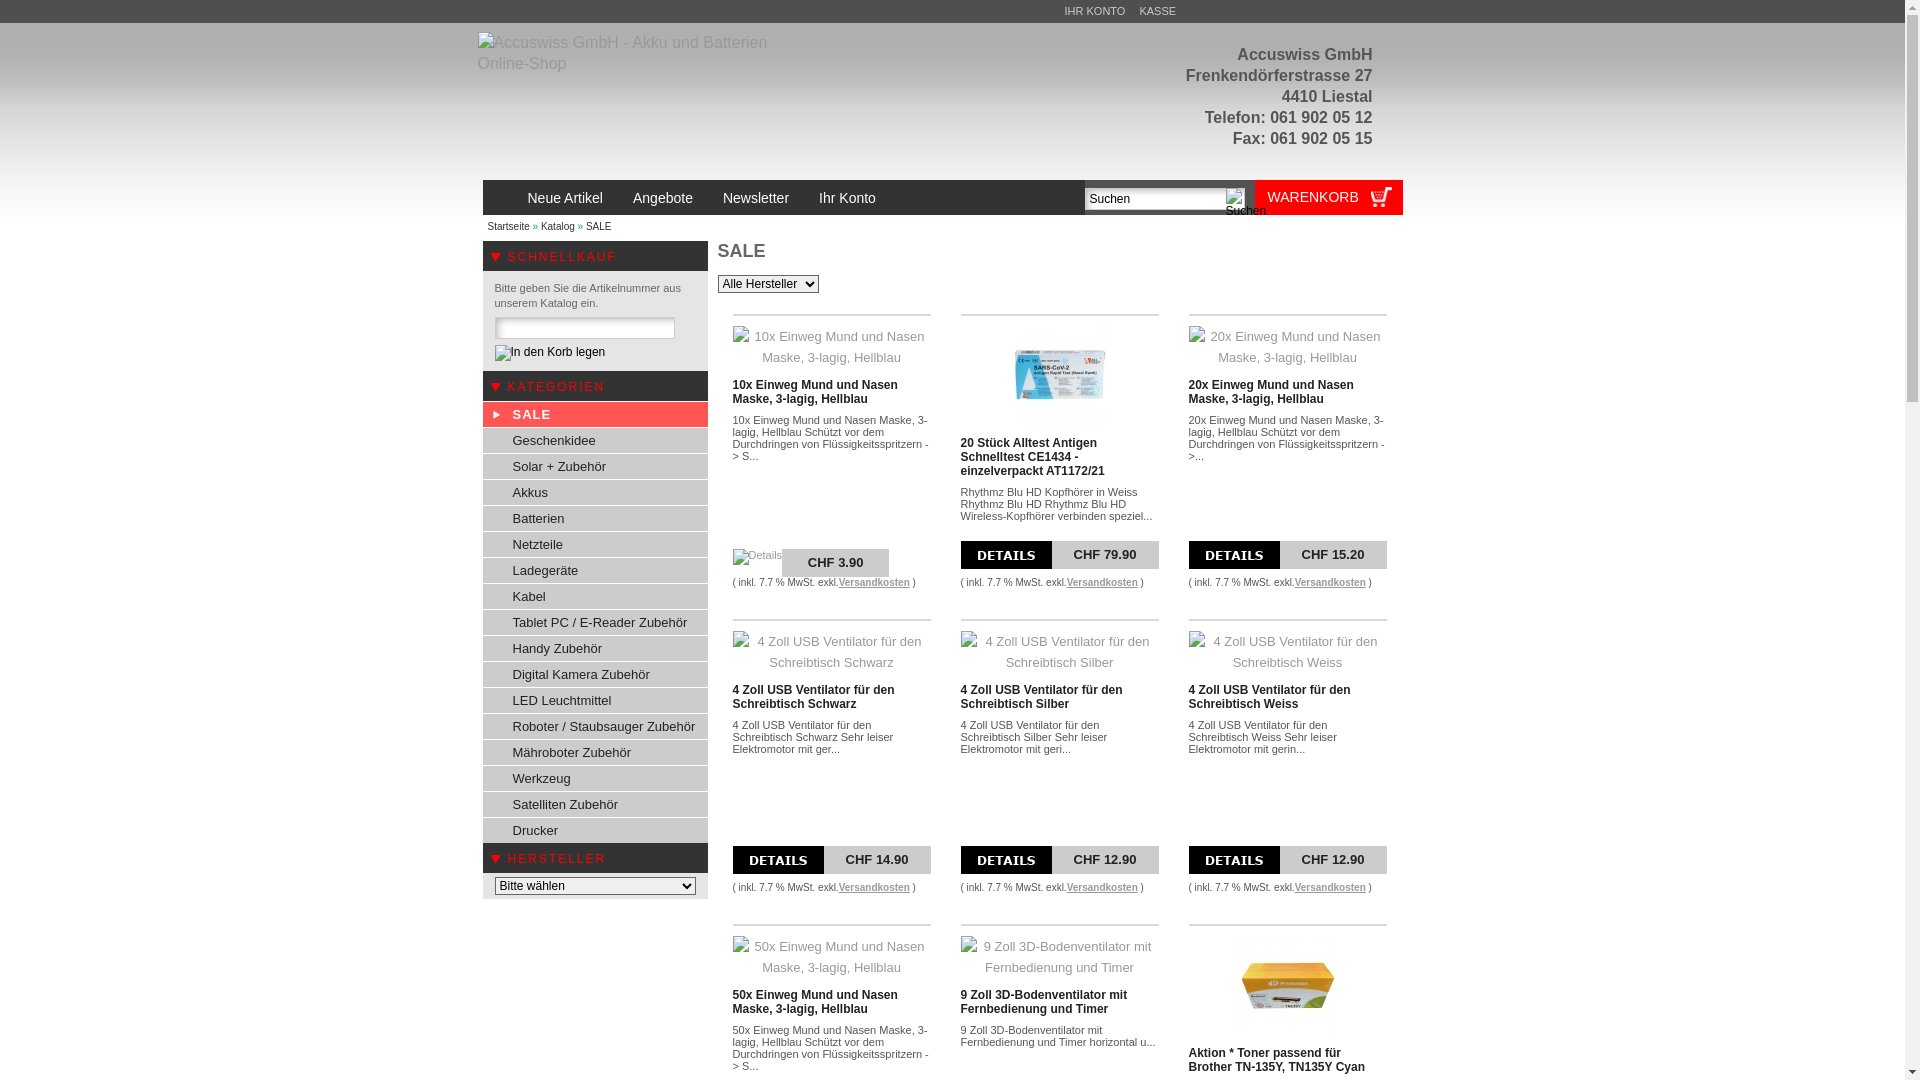 The image size is (1920, 1080). What do you see at coordinates (1330, 582) in the screenshot?
I see `Versandkosten` at bounding box center [1330, 582].